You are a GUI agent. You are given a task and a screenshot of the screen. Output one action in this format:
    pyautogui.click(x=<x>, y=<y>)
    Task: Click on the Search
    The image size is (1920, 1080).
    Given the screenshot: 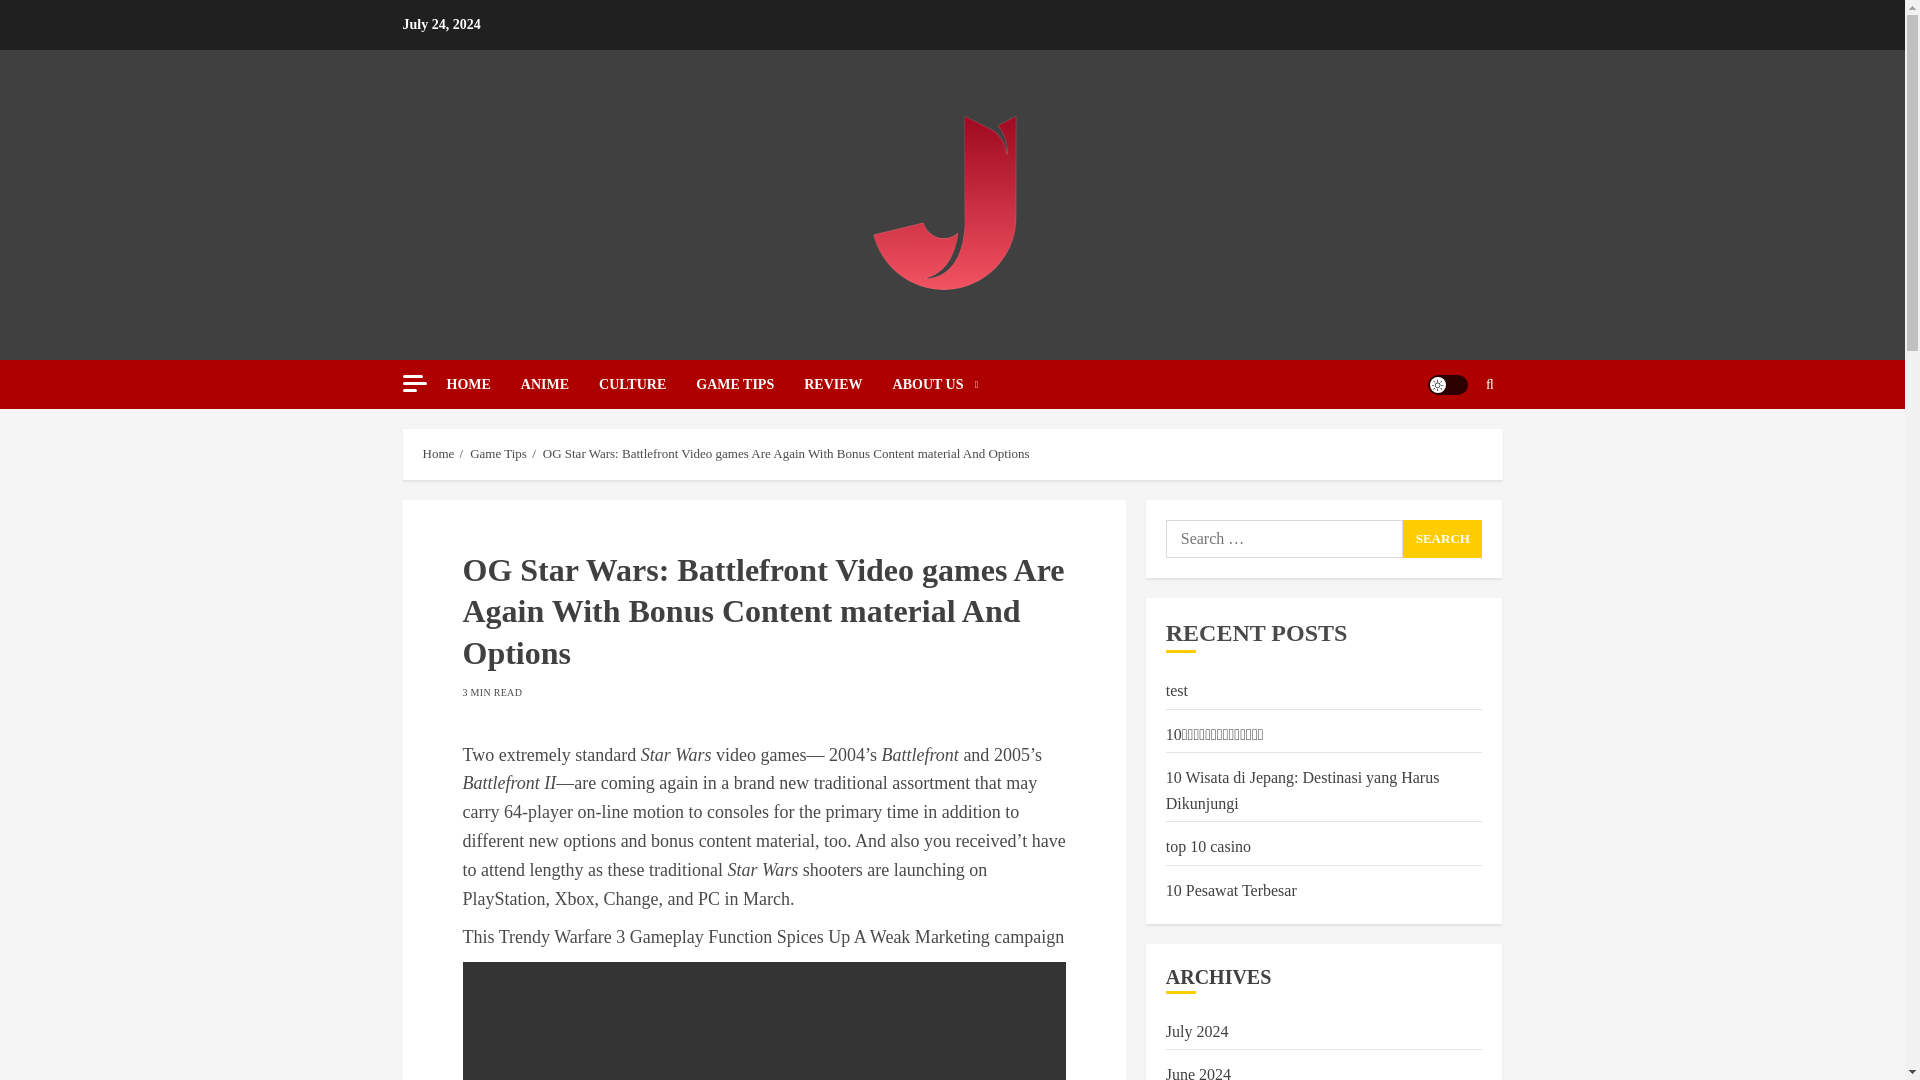 What is the action you would take?
    pyautogui.click(x=1450, y=444)
    